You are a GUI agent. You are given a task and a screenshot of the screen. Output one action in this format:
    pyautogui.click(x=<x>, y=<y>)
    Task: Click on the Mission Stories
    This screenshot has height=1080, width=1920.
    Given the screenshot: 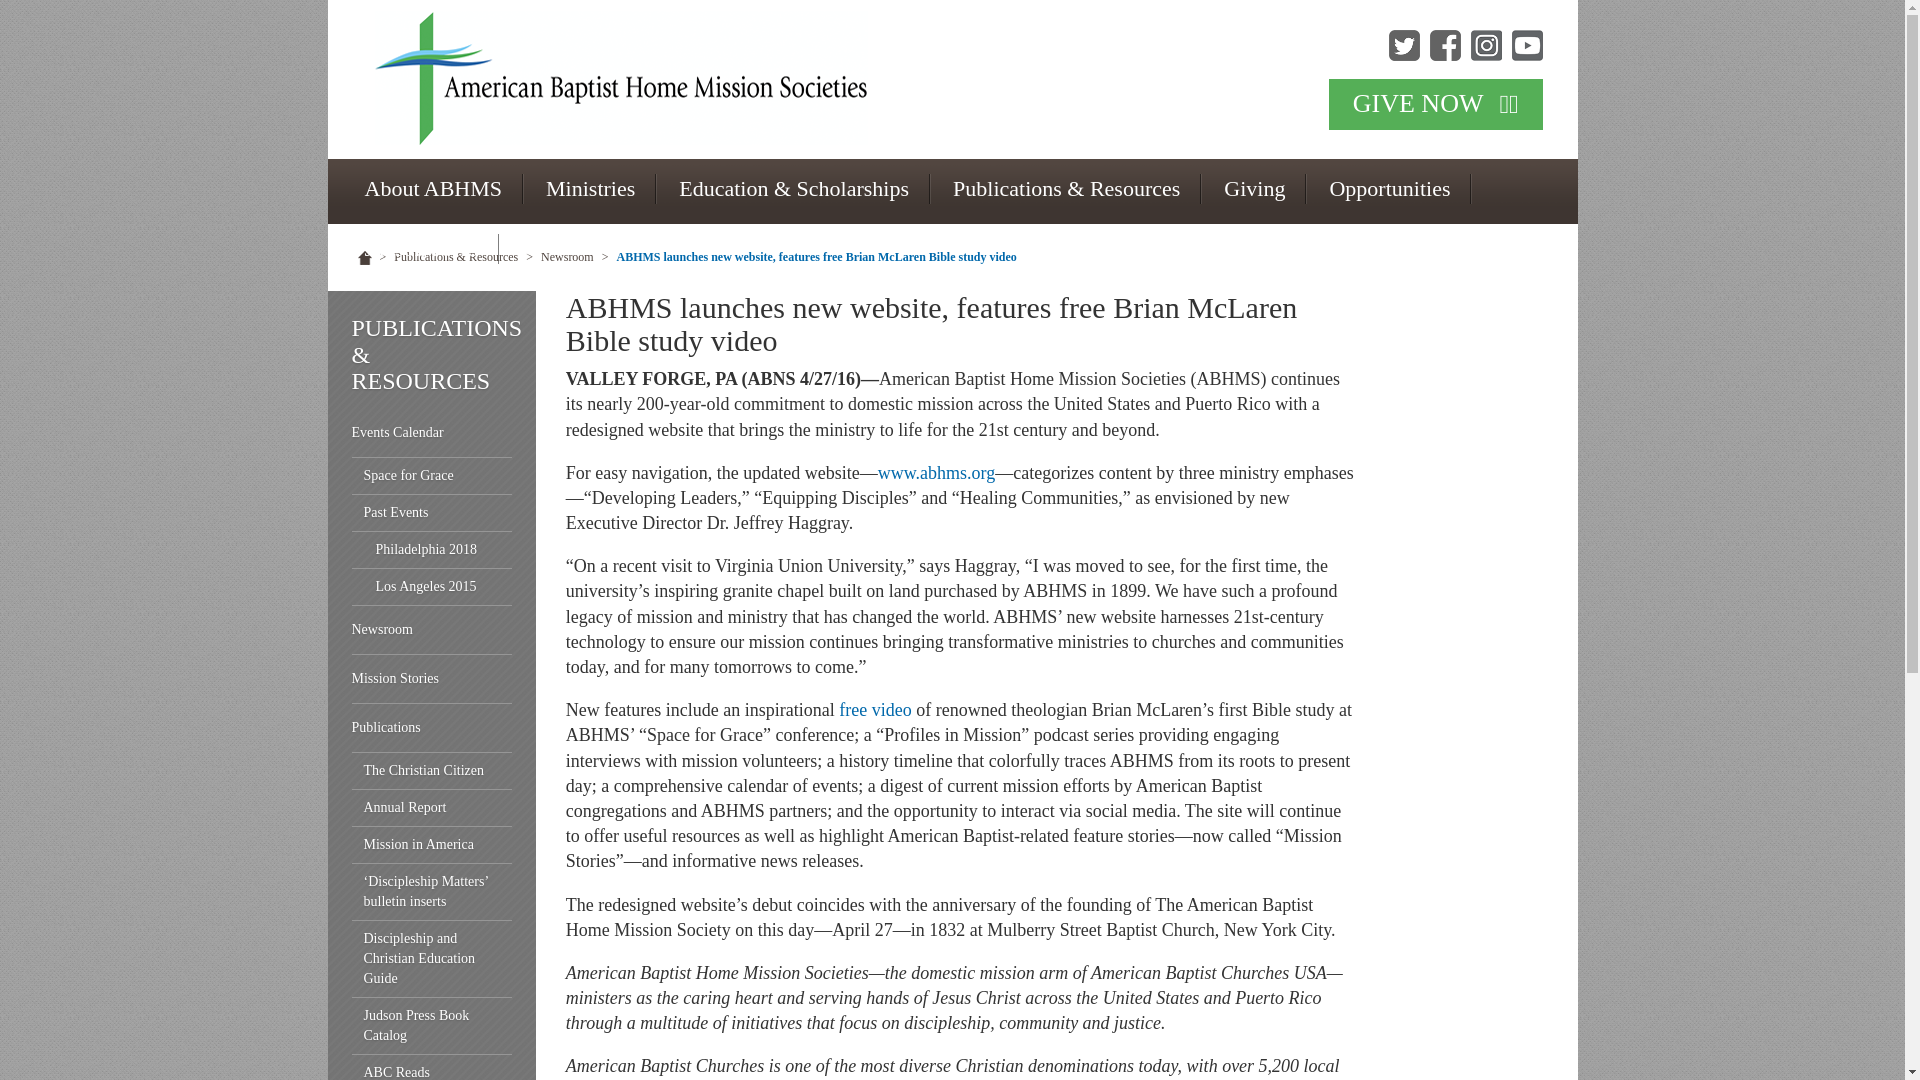 What is the action you would take?
    pyautogui.click(x=432, y=679)
    